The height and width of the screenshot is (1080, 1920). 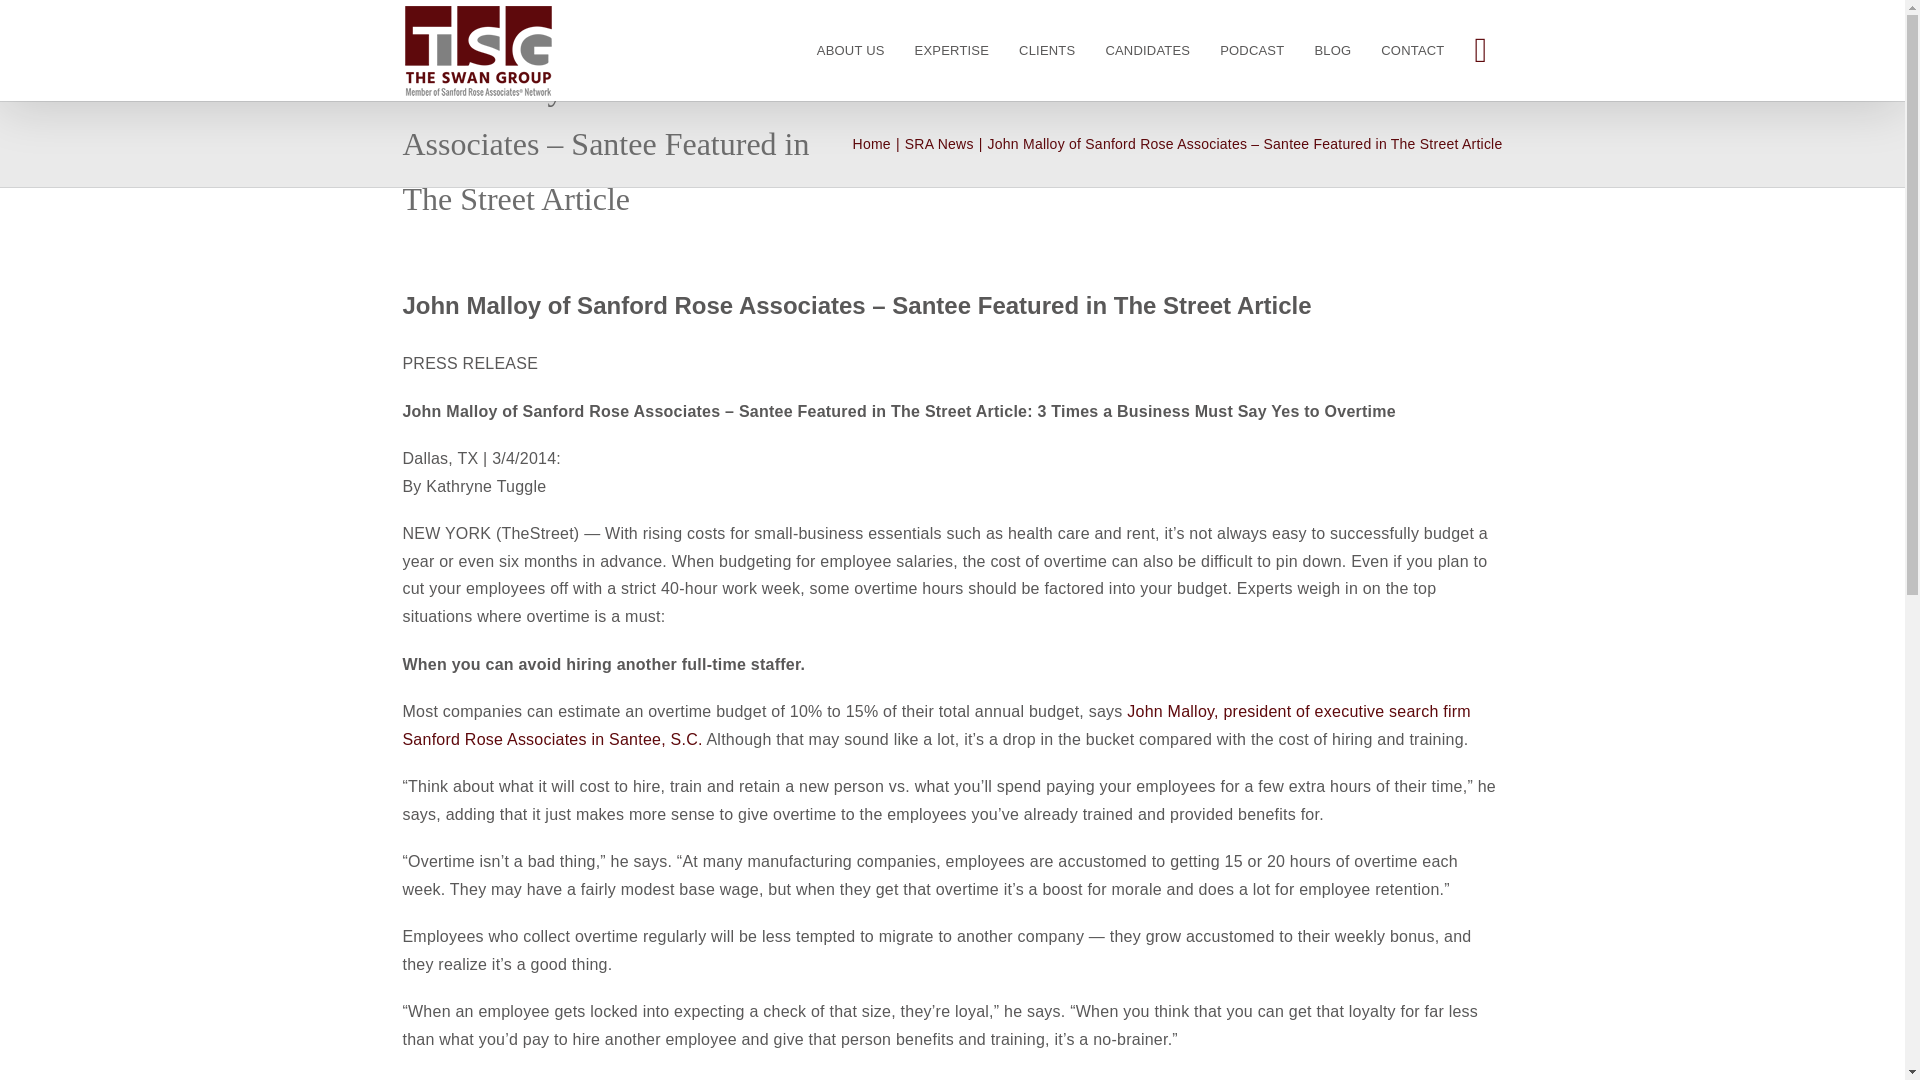 I want to click on Home, so click(x=871, y=144).